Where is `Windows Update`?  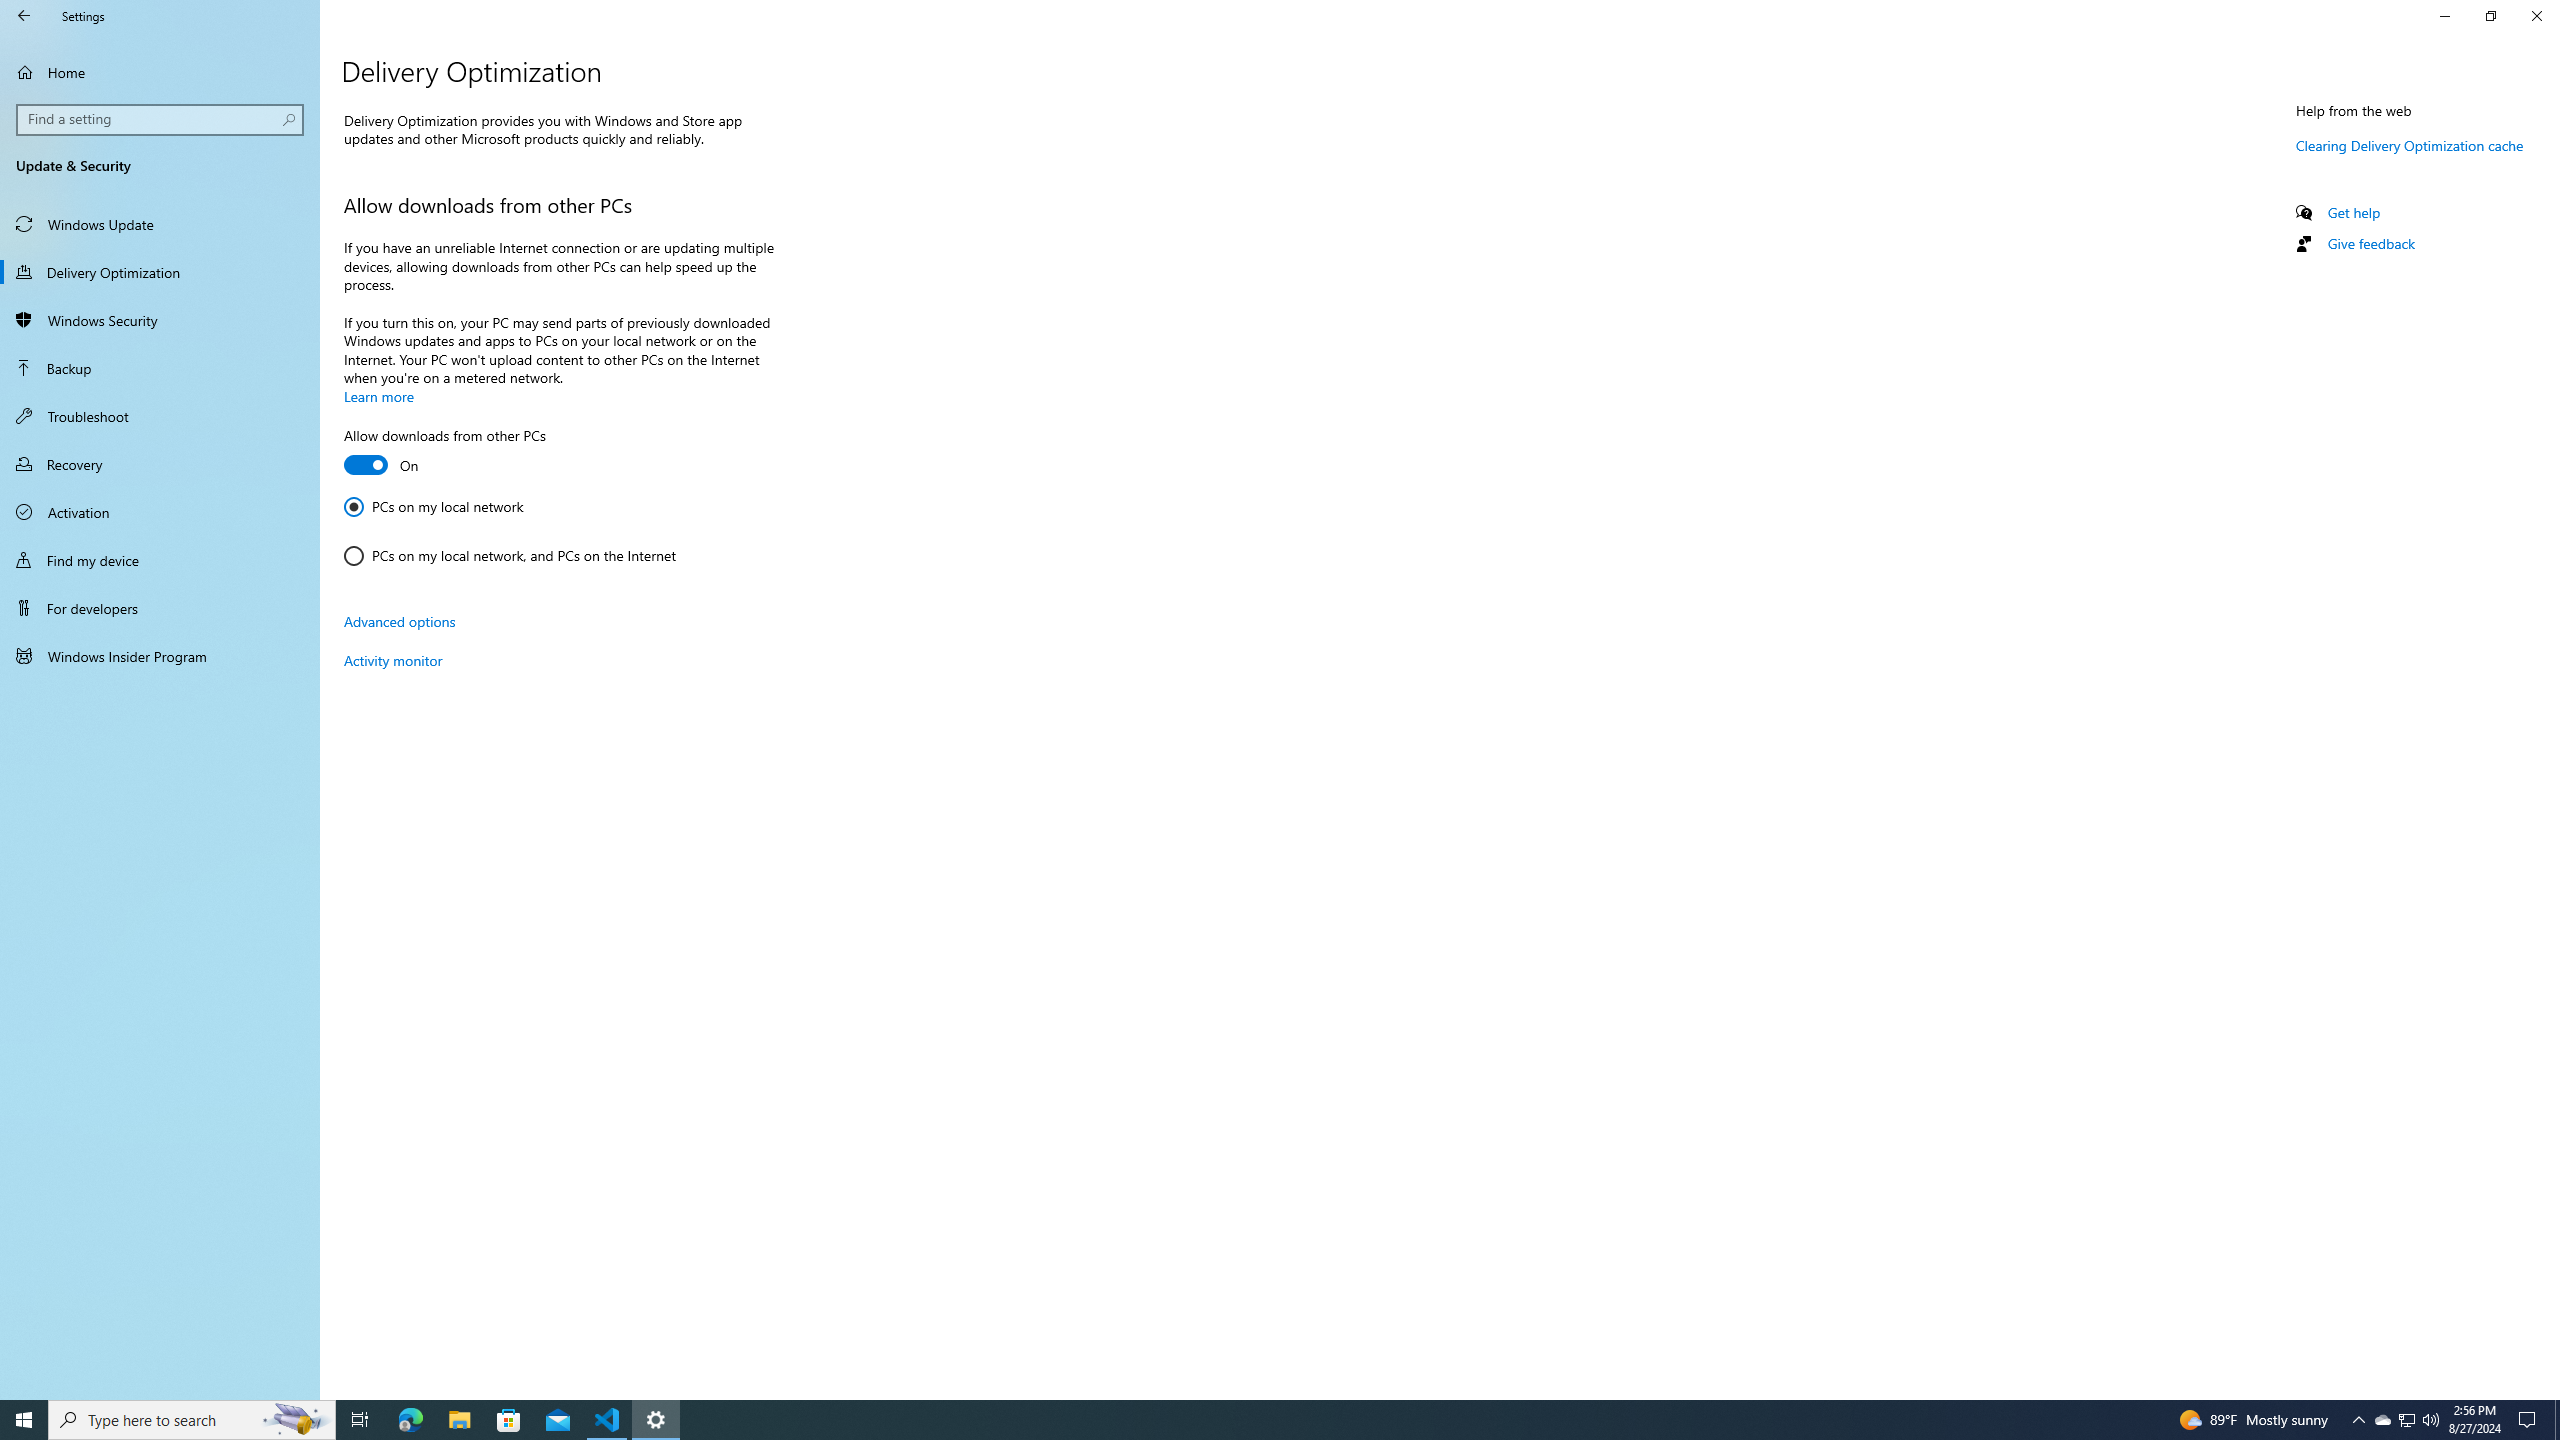 Windows Update is located at coordinates (160, 224).